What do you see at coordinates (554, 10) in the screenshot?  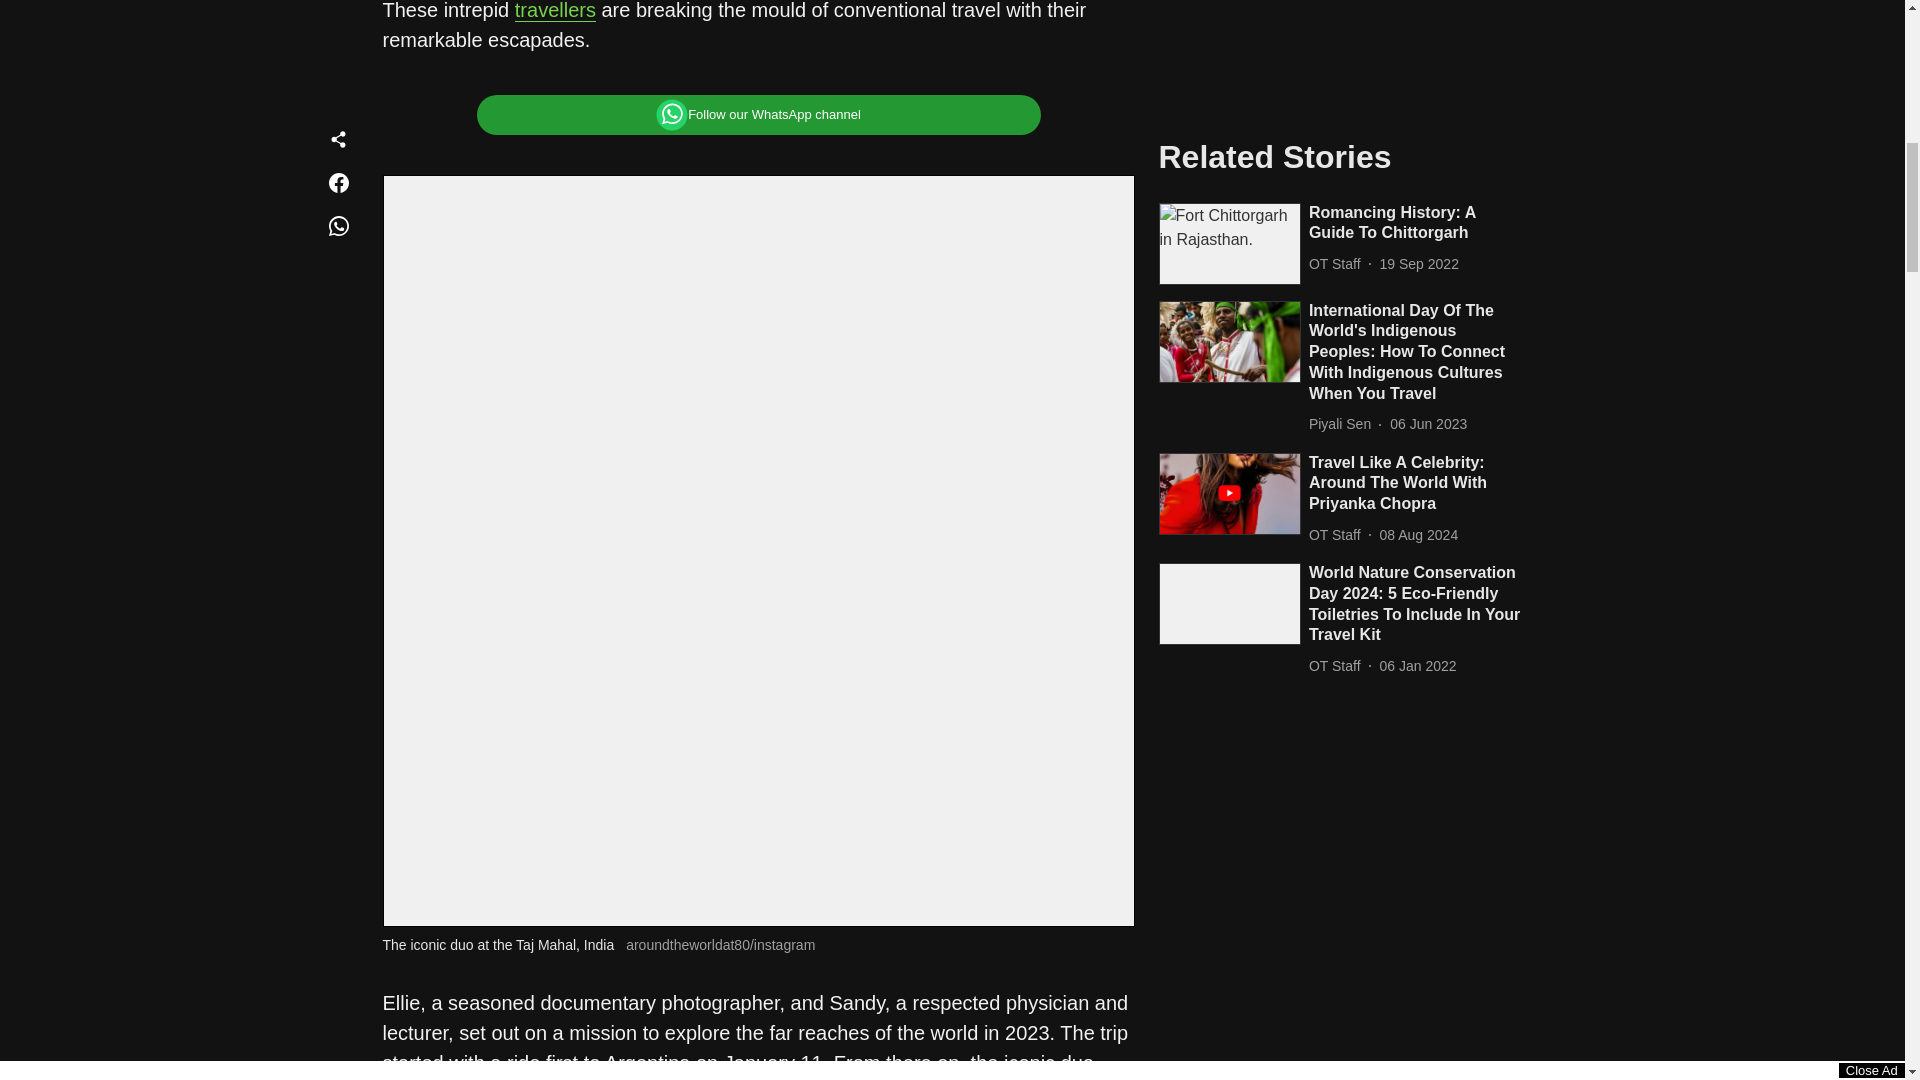 I see `travellers` at bounding box center [554, 10].